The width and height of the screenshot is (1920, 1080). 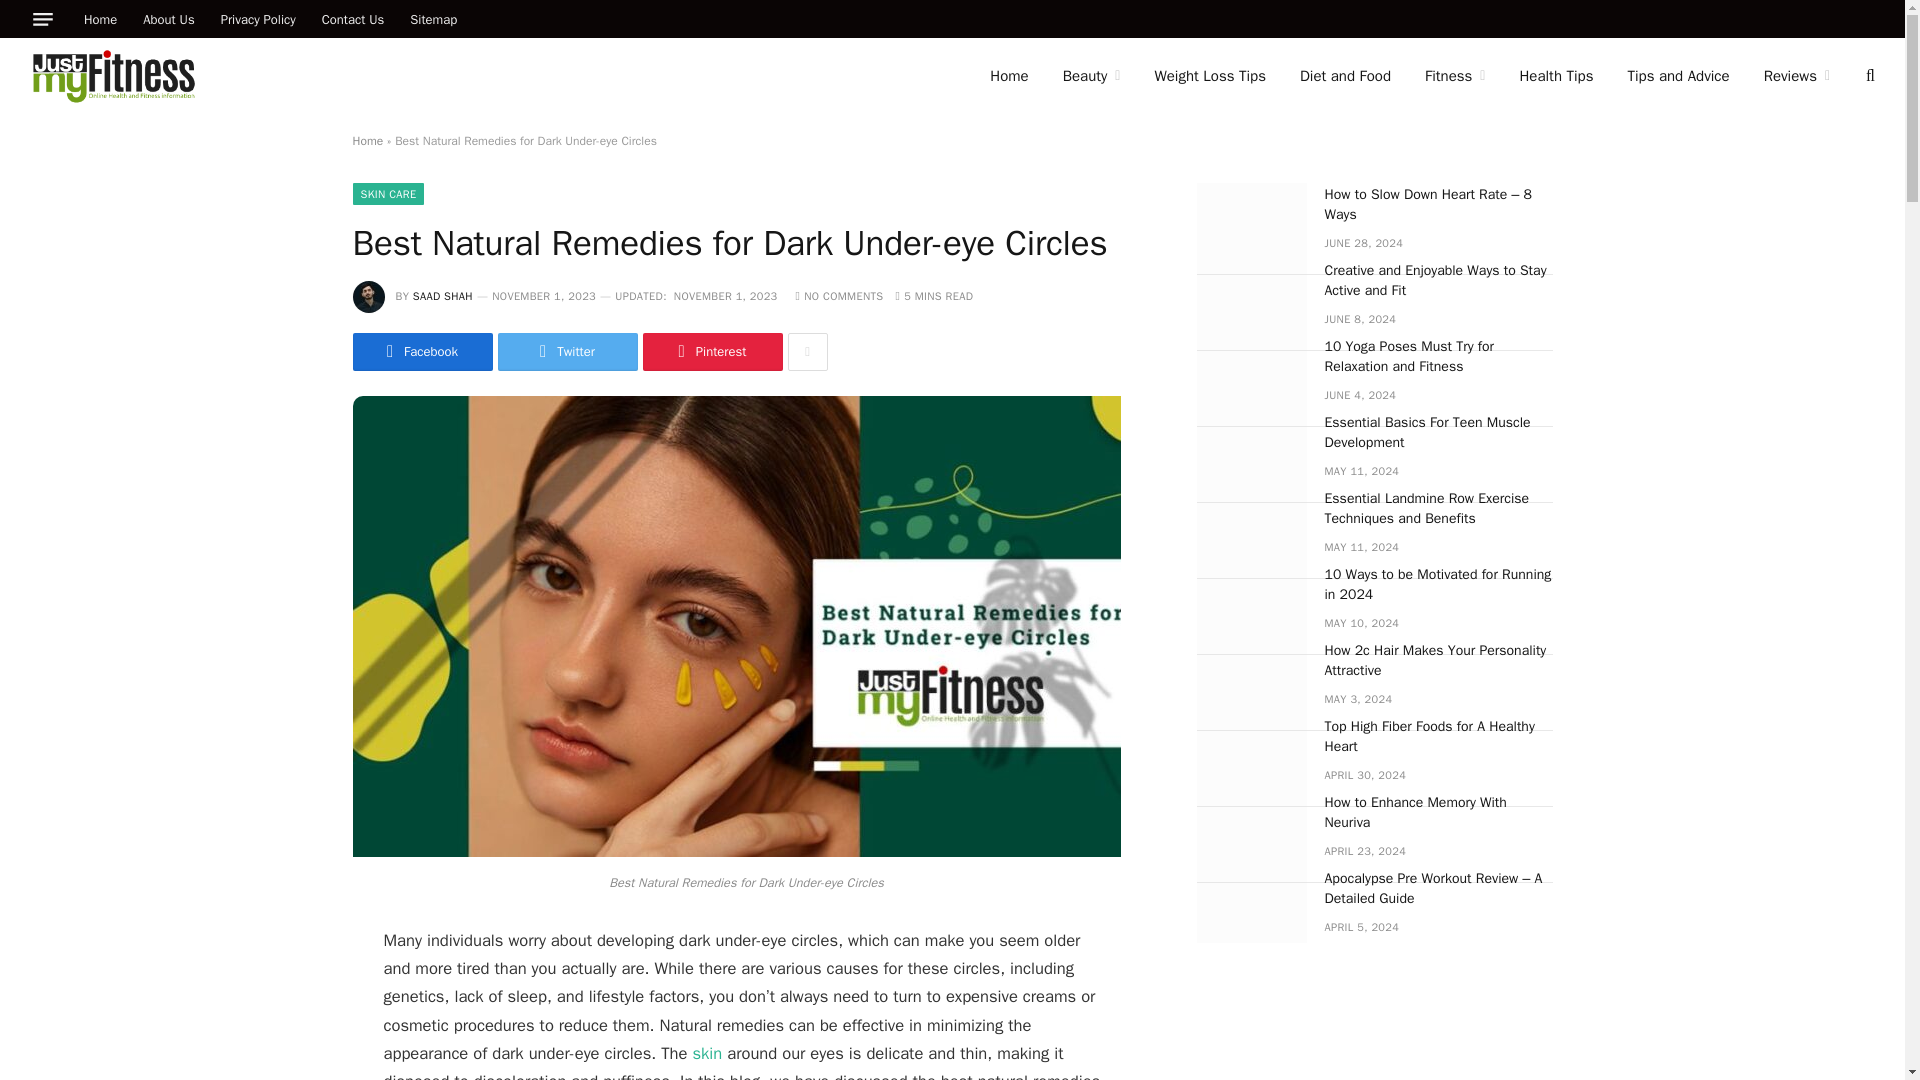 What do you see at coordinates (807, 352) in the screenshot?
I see `Show More Social Sharing` at bounding box center [807, 352].